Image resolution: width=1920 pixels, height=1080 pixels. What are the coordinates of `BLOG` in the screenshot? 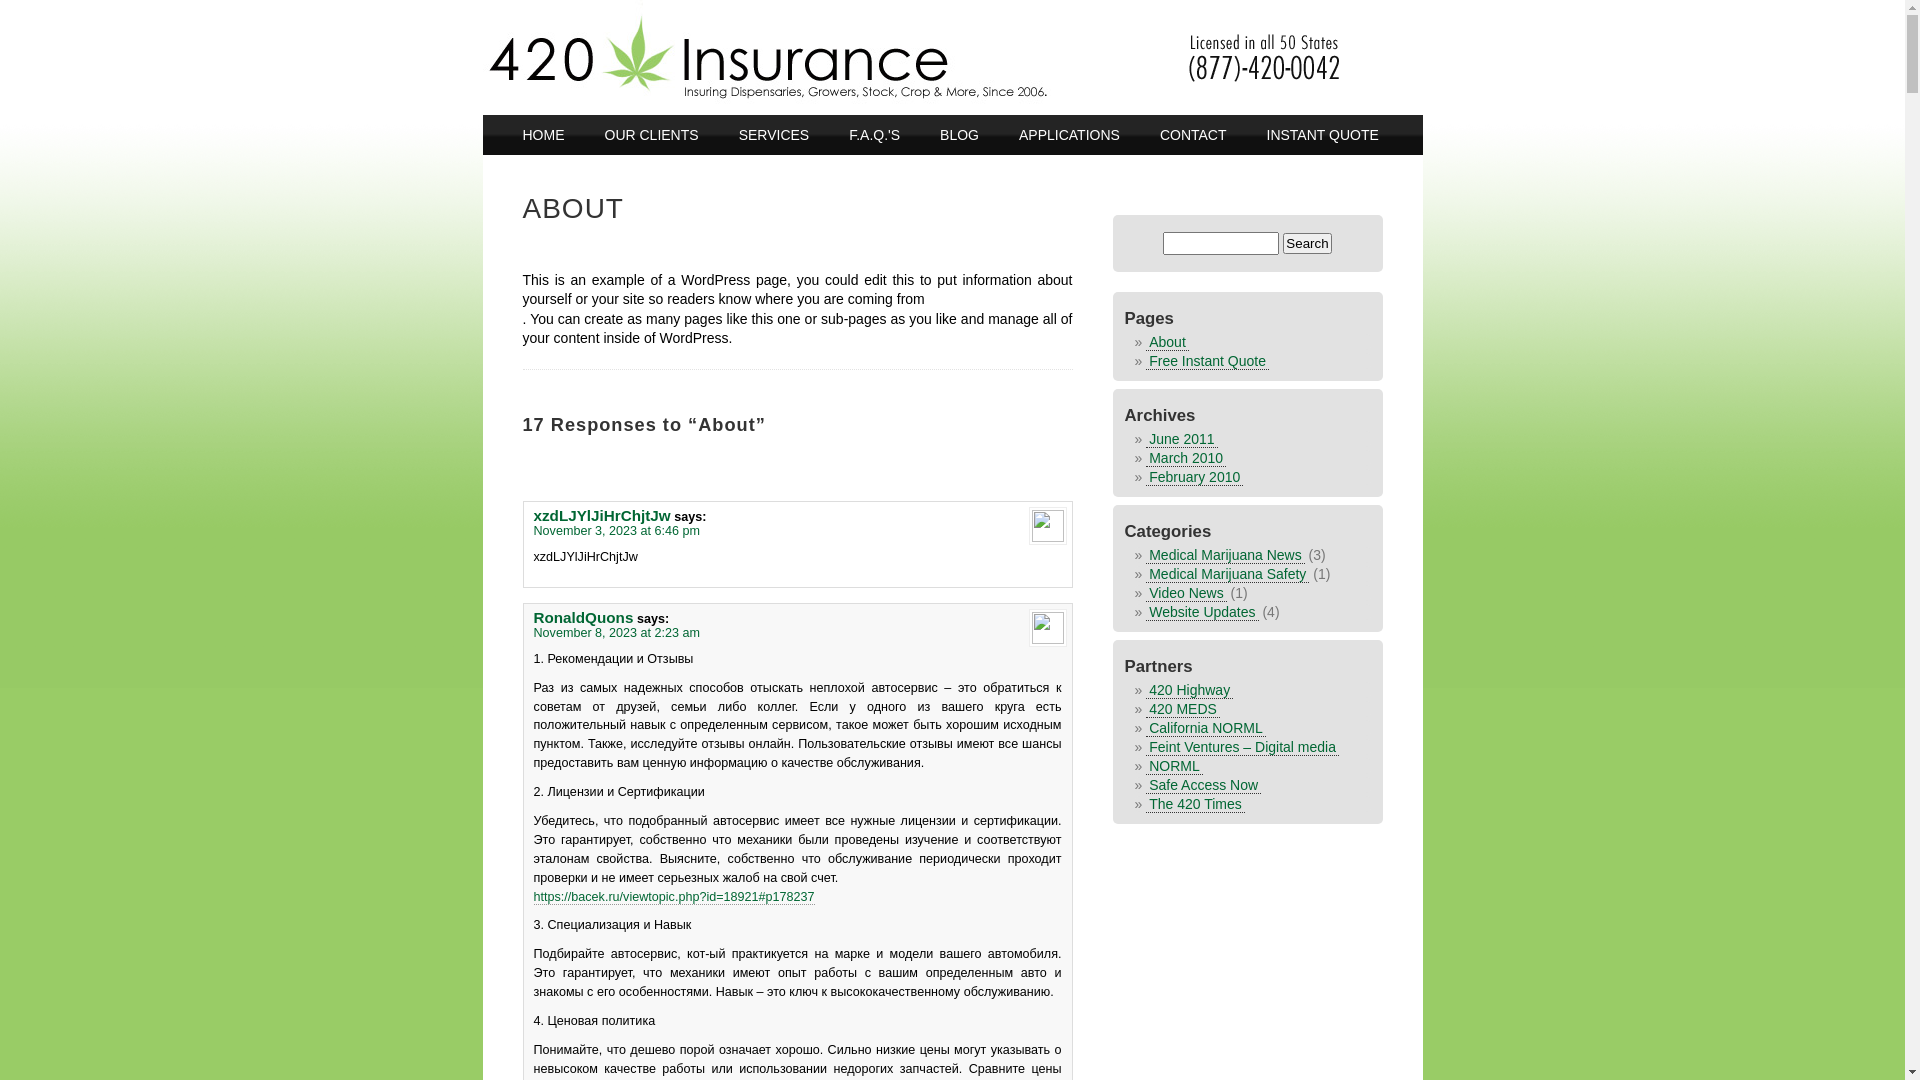 It's located at (960, 135).